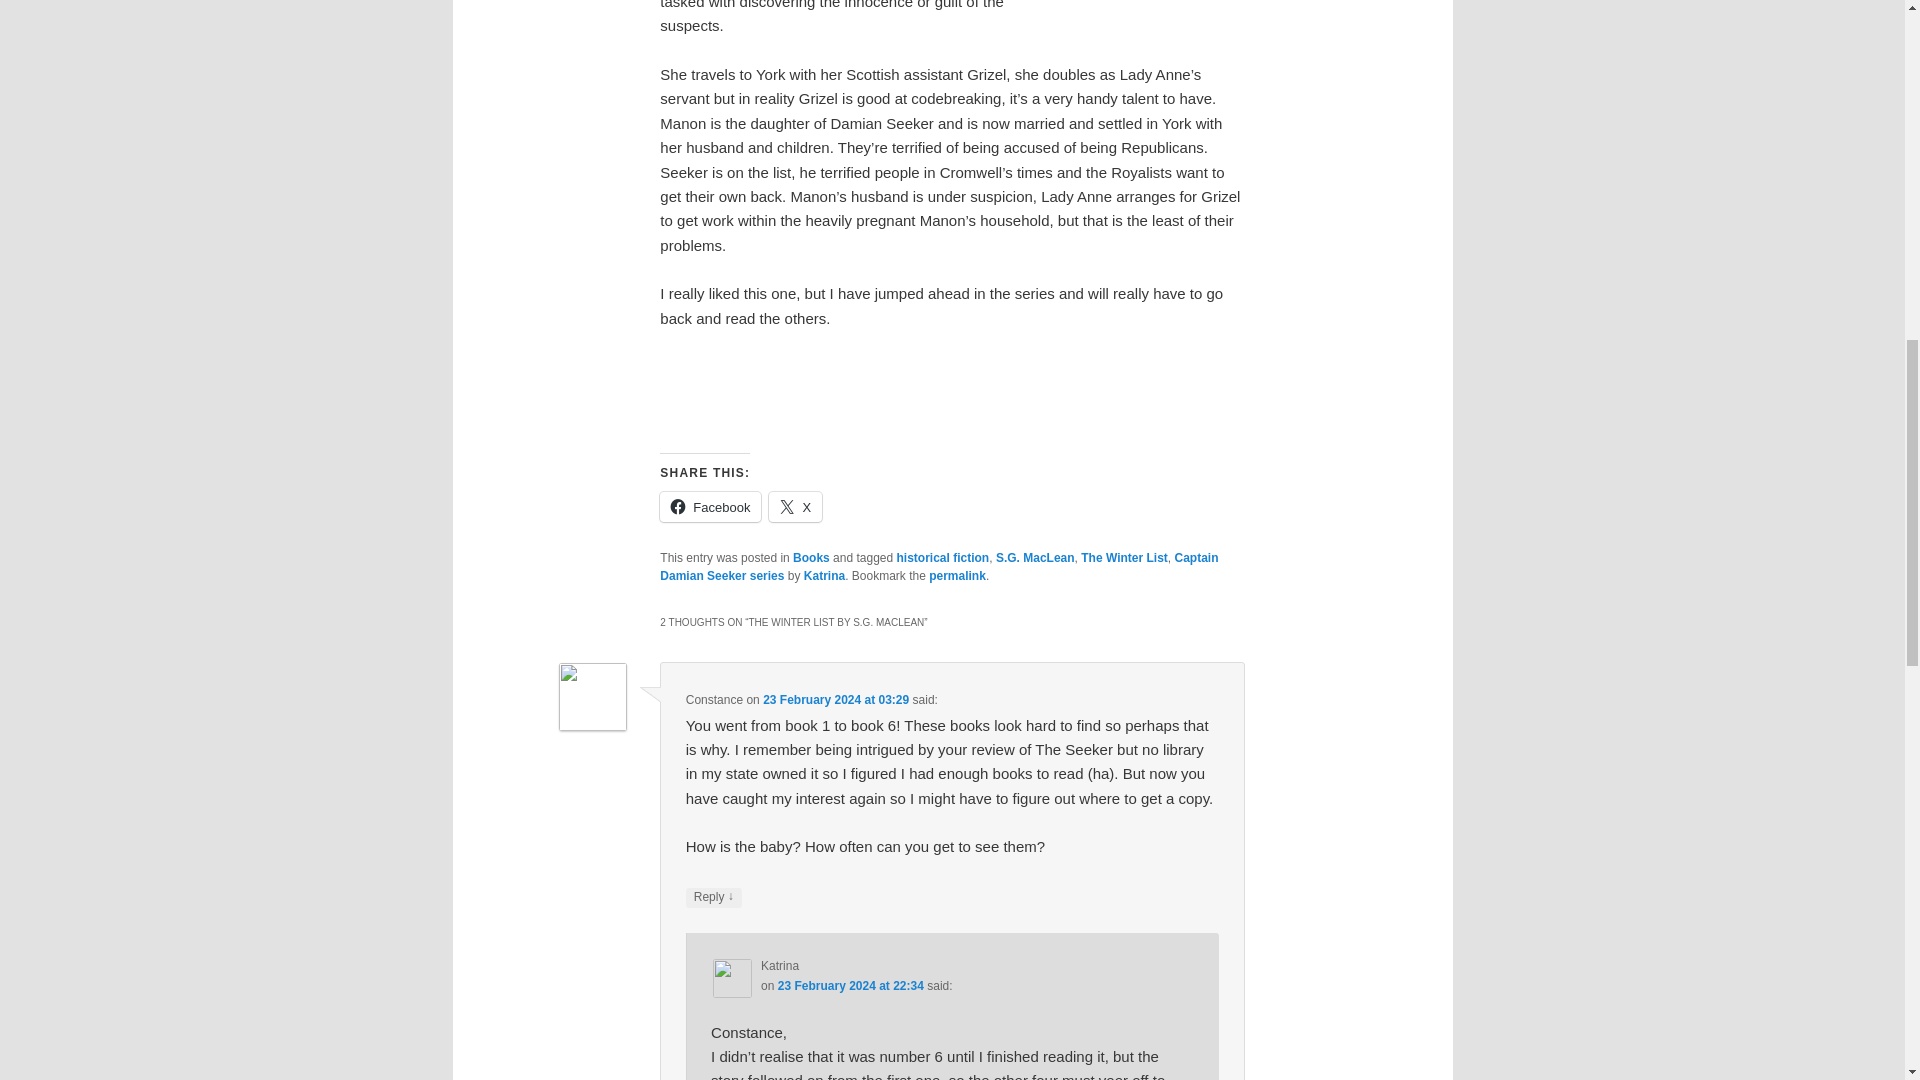 The image size is (1920, 1080). I want to click on Captain Damian Seeker series, so click(938, 566).